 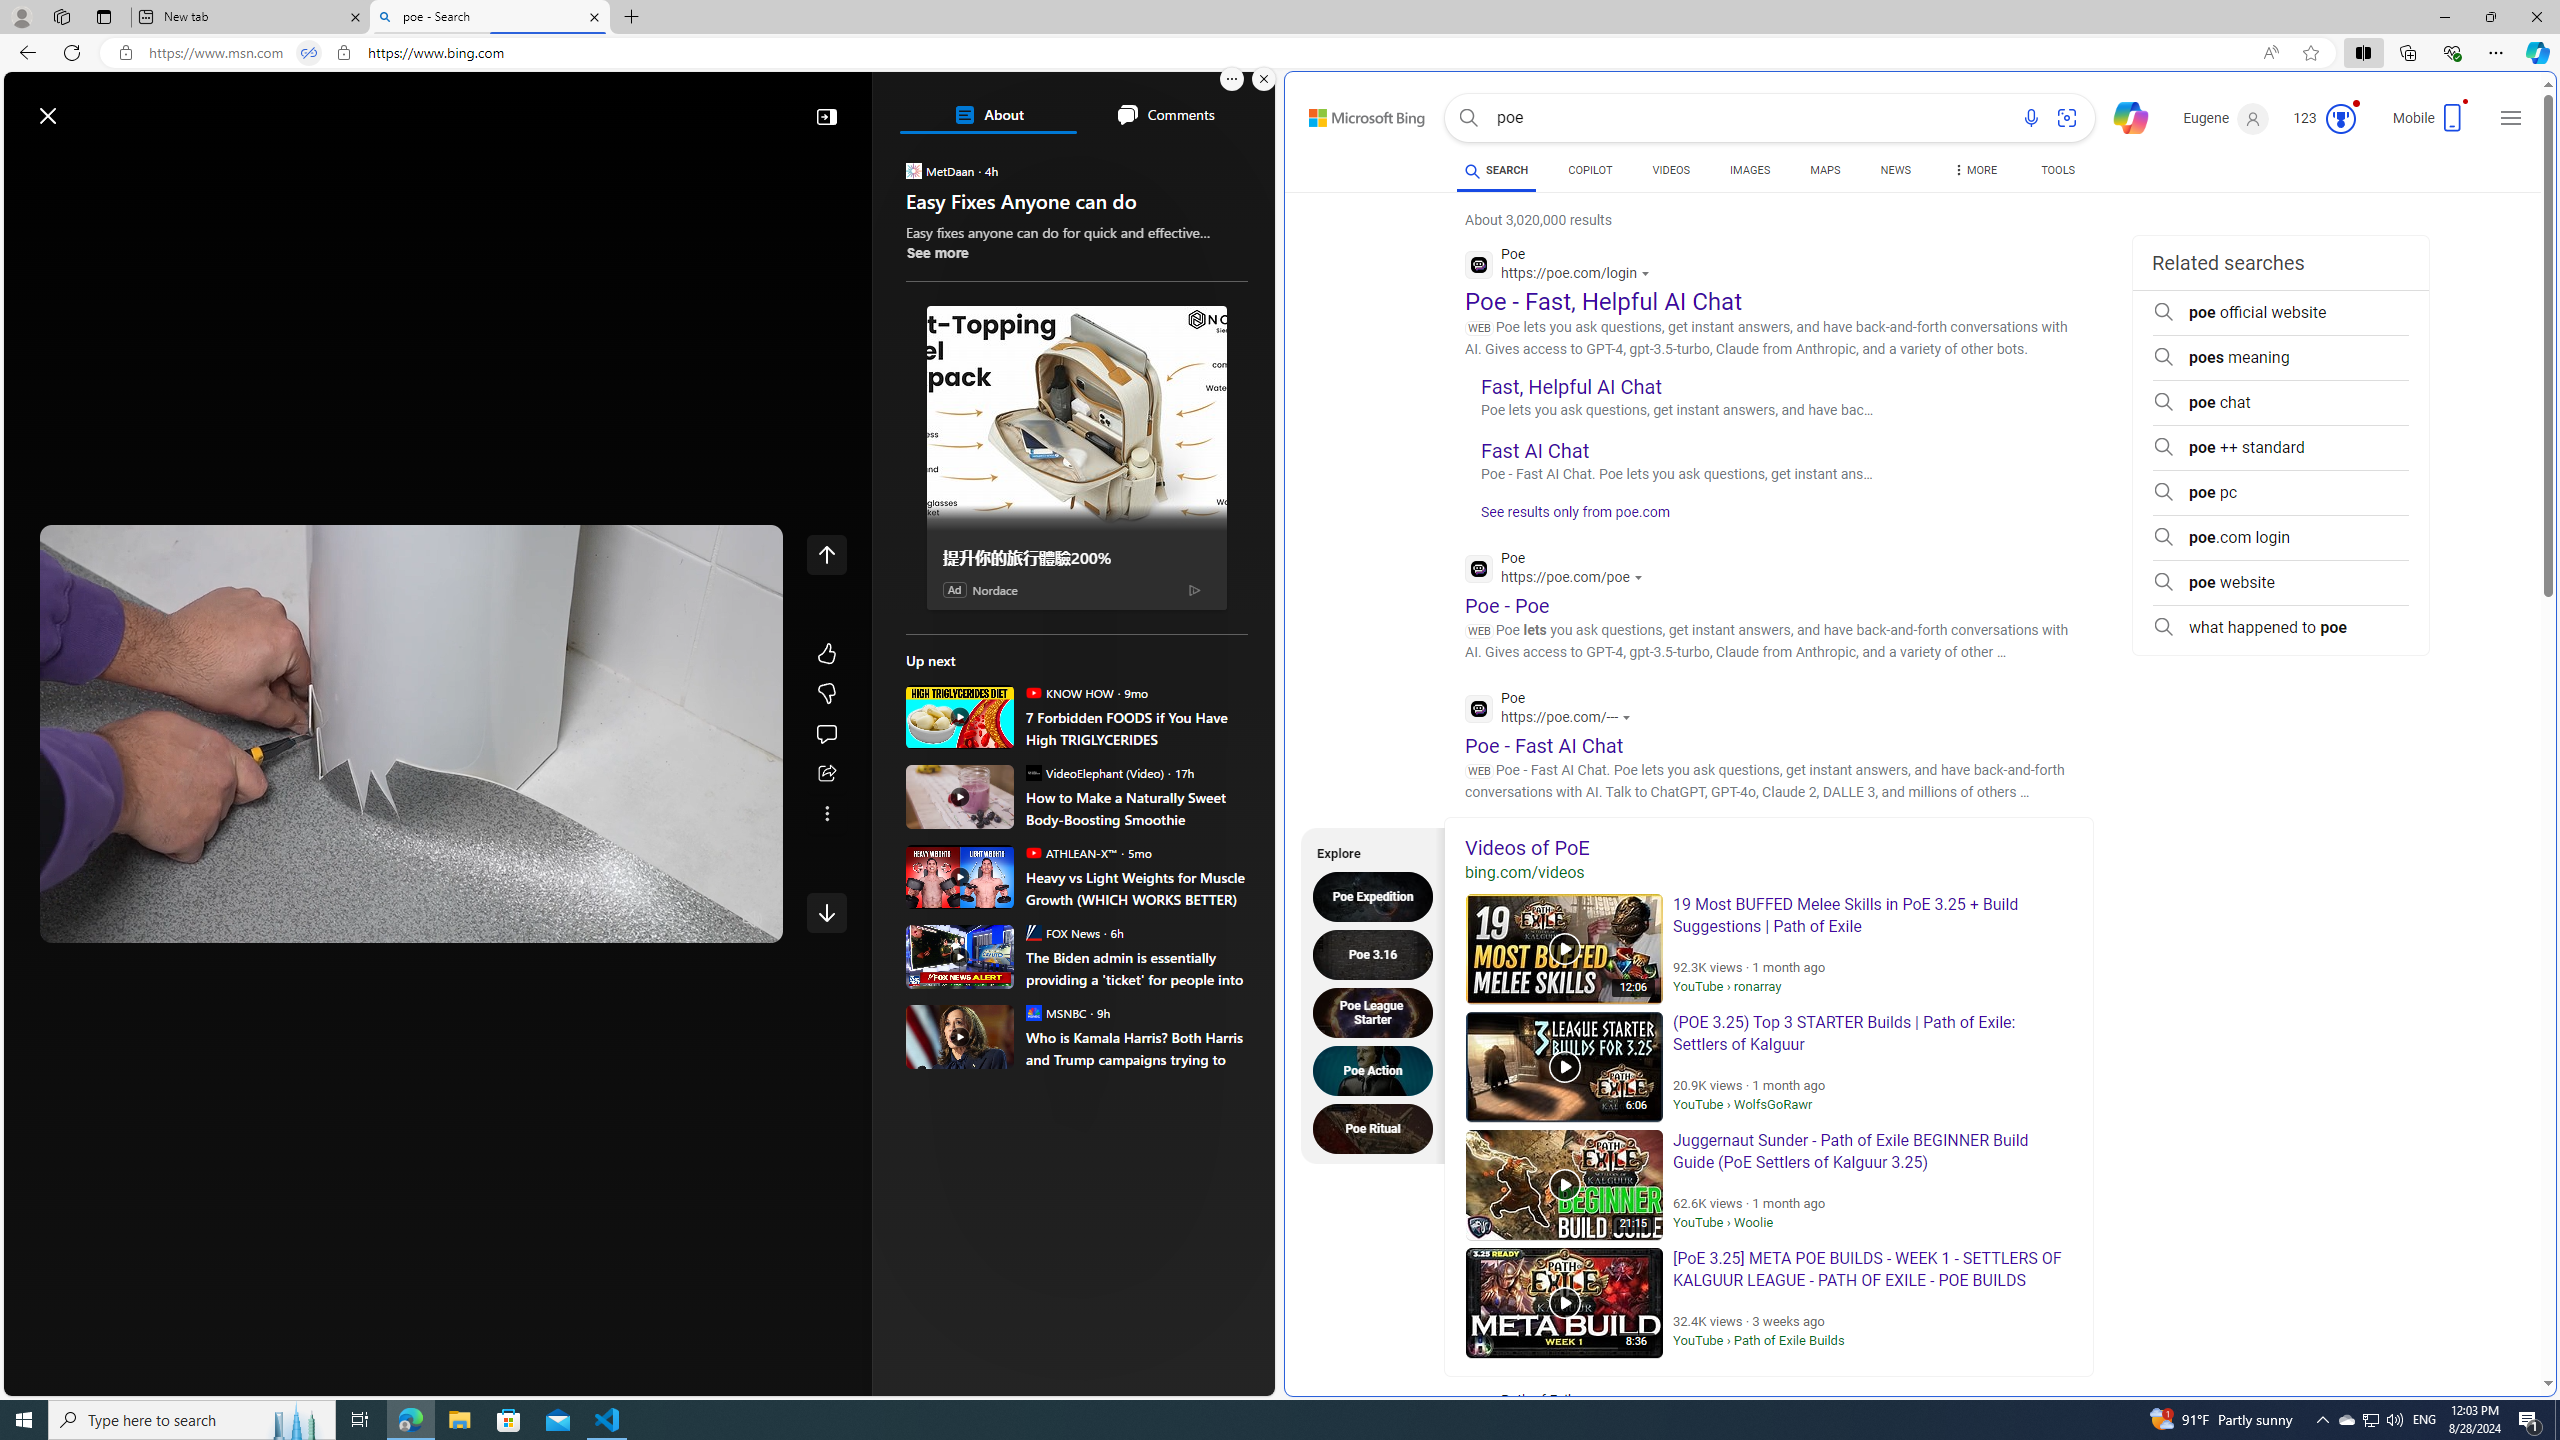 I want to click on How to Make a Naturally Sweet Body-Boosting Smoothie, so click(x=960, y=796).